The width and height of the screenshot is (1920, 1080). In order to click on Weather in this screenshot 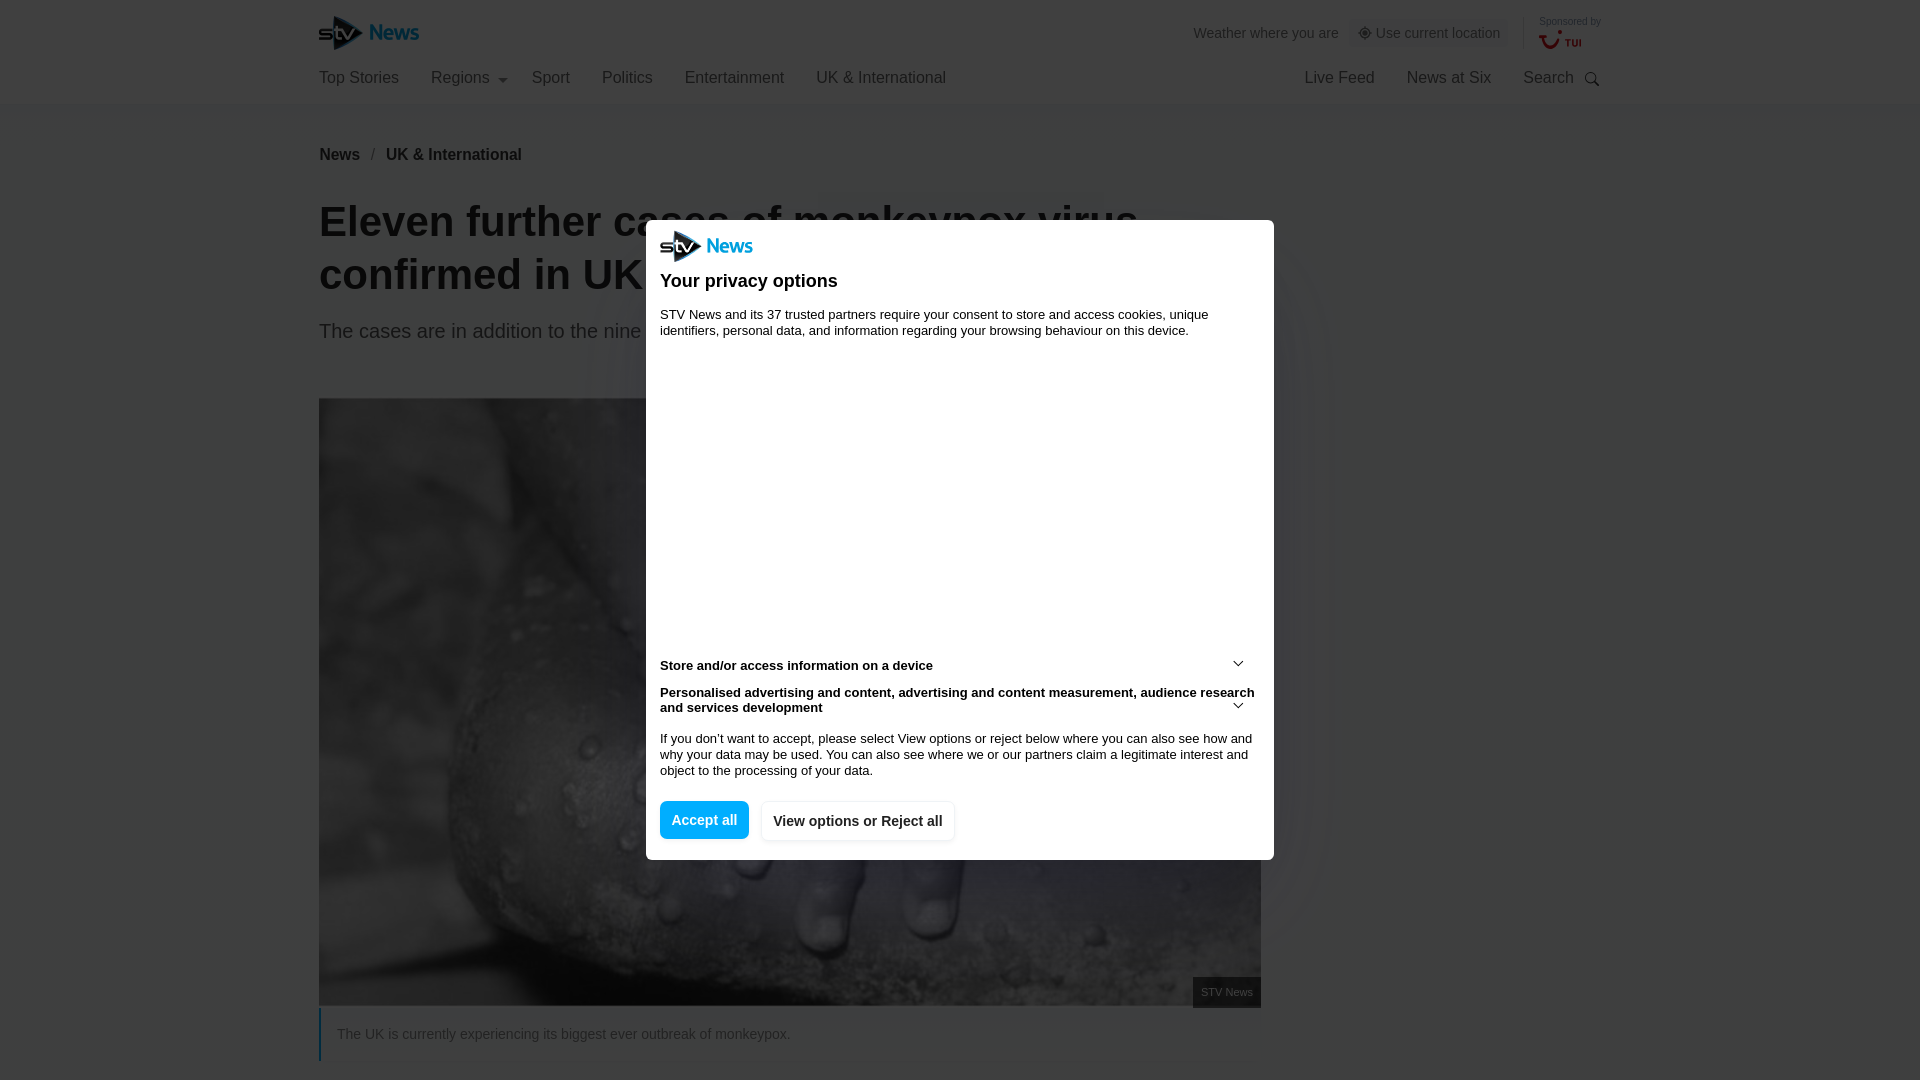, I will do `click(1220, 32)`.